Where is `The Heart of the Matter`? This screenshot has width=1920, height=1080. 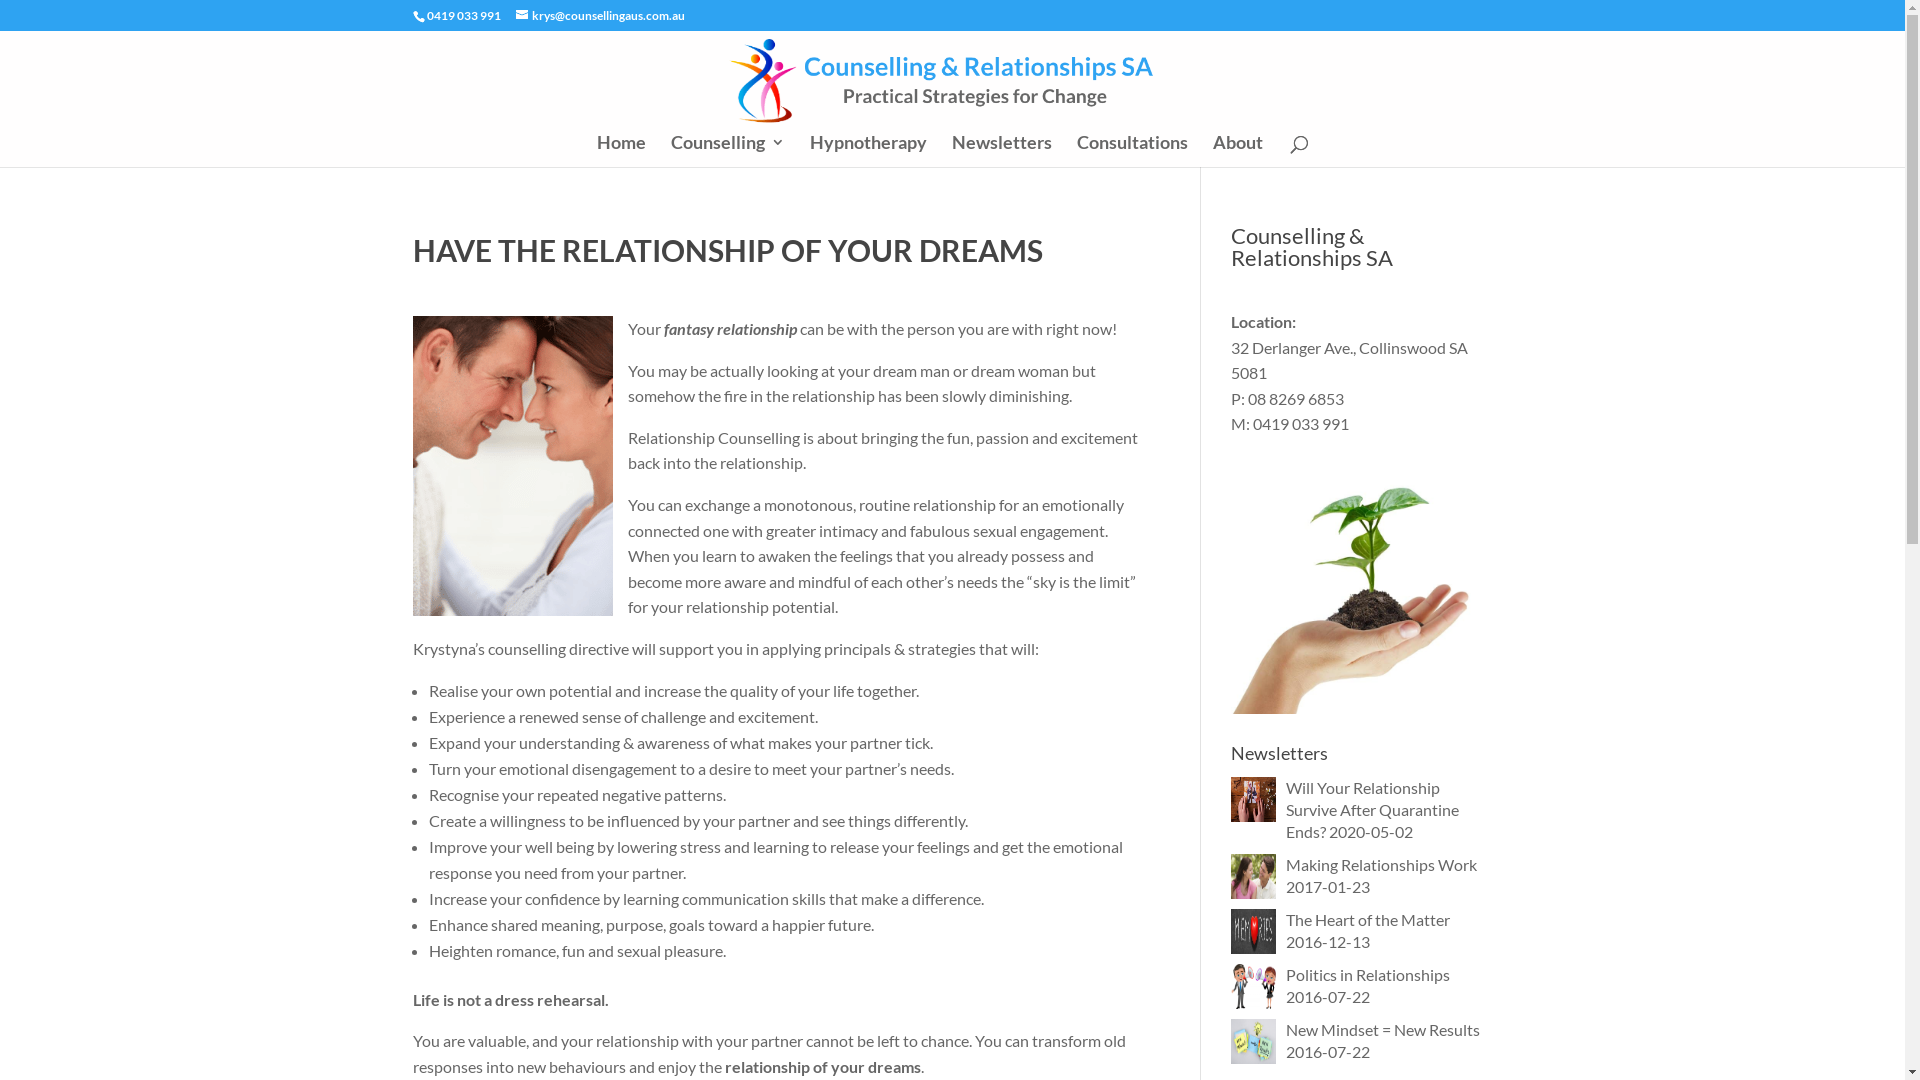
The Heart of the Matter is located at coordinates (1368, 920).